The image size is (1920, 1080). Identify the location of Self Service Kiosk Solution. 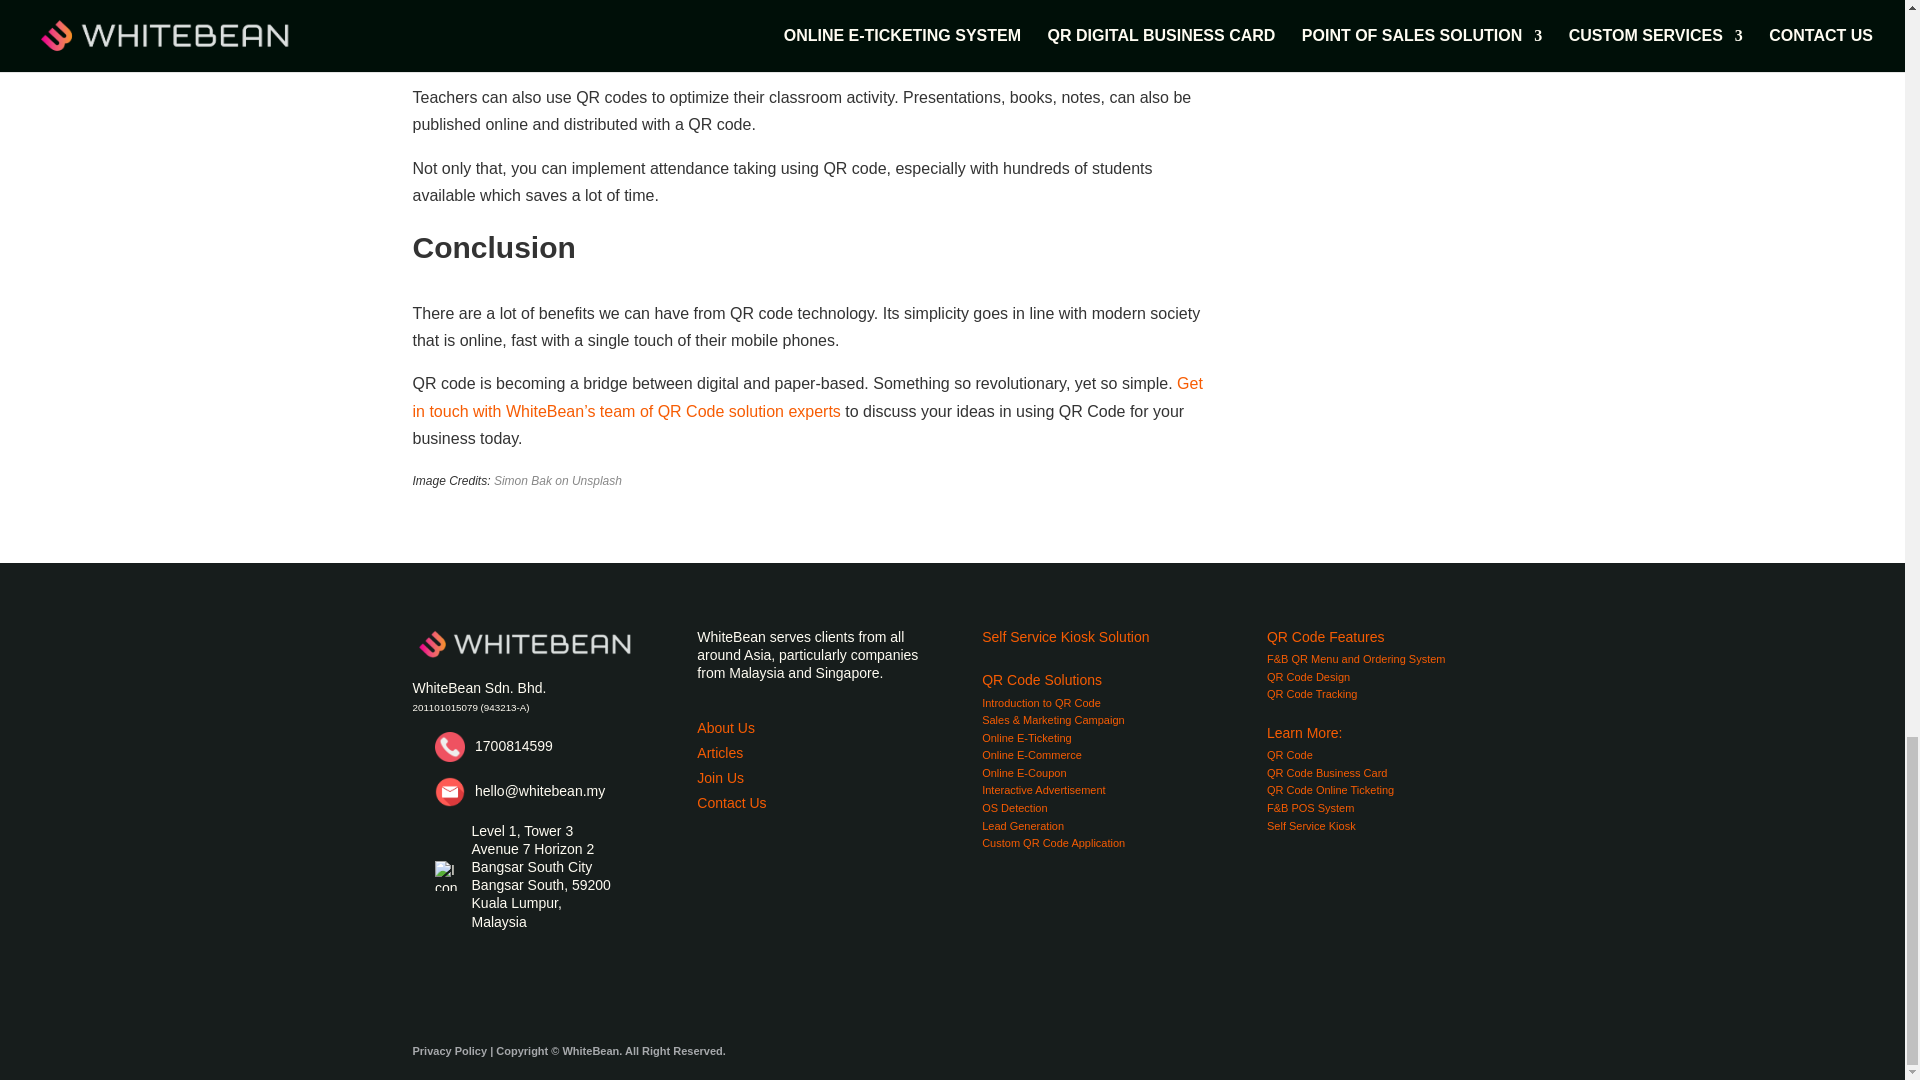
(1064, 636).